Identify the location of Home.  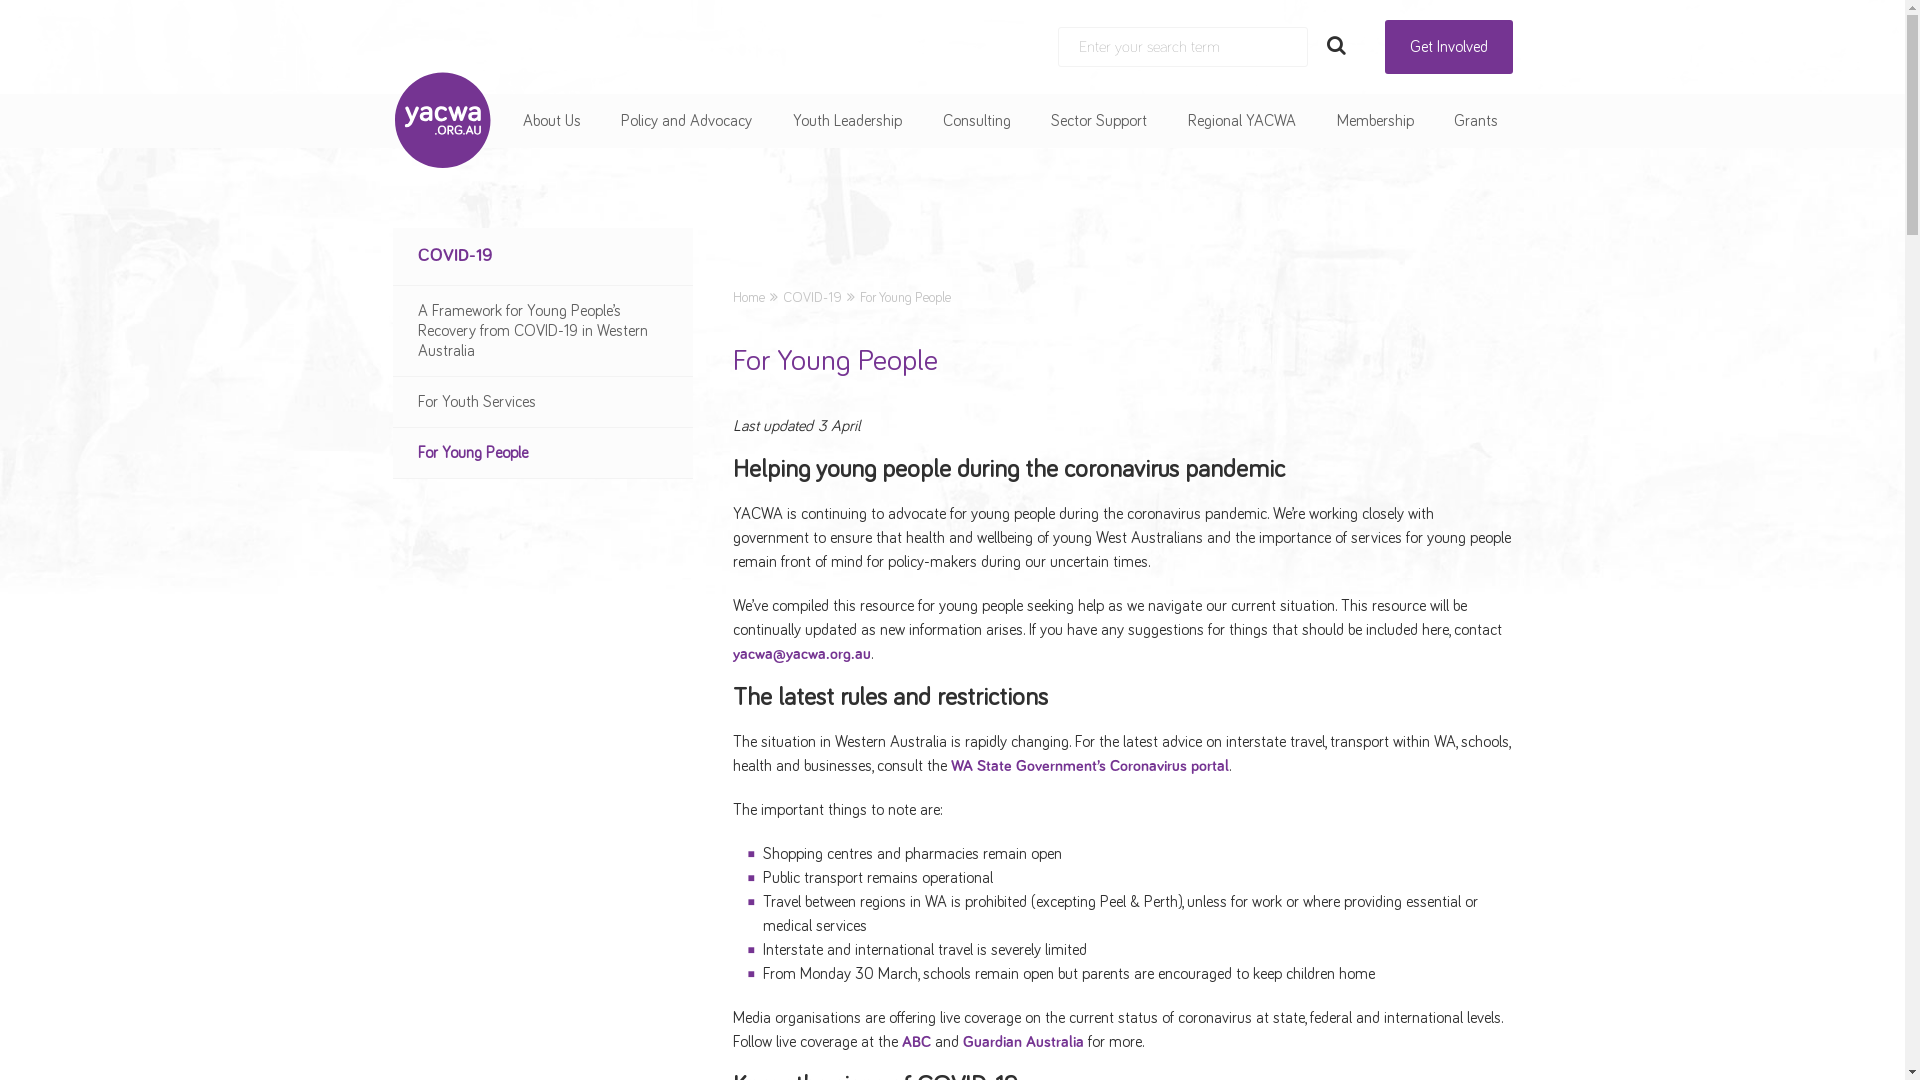
(748, 298).